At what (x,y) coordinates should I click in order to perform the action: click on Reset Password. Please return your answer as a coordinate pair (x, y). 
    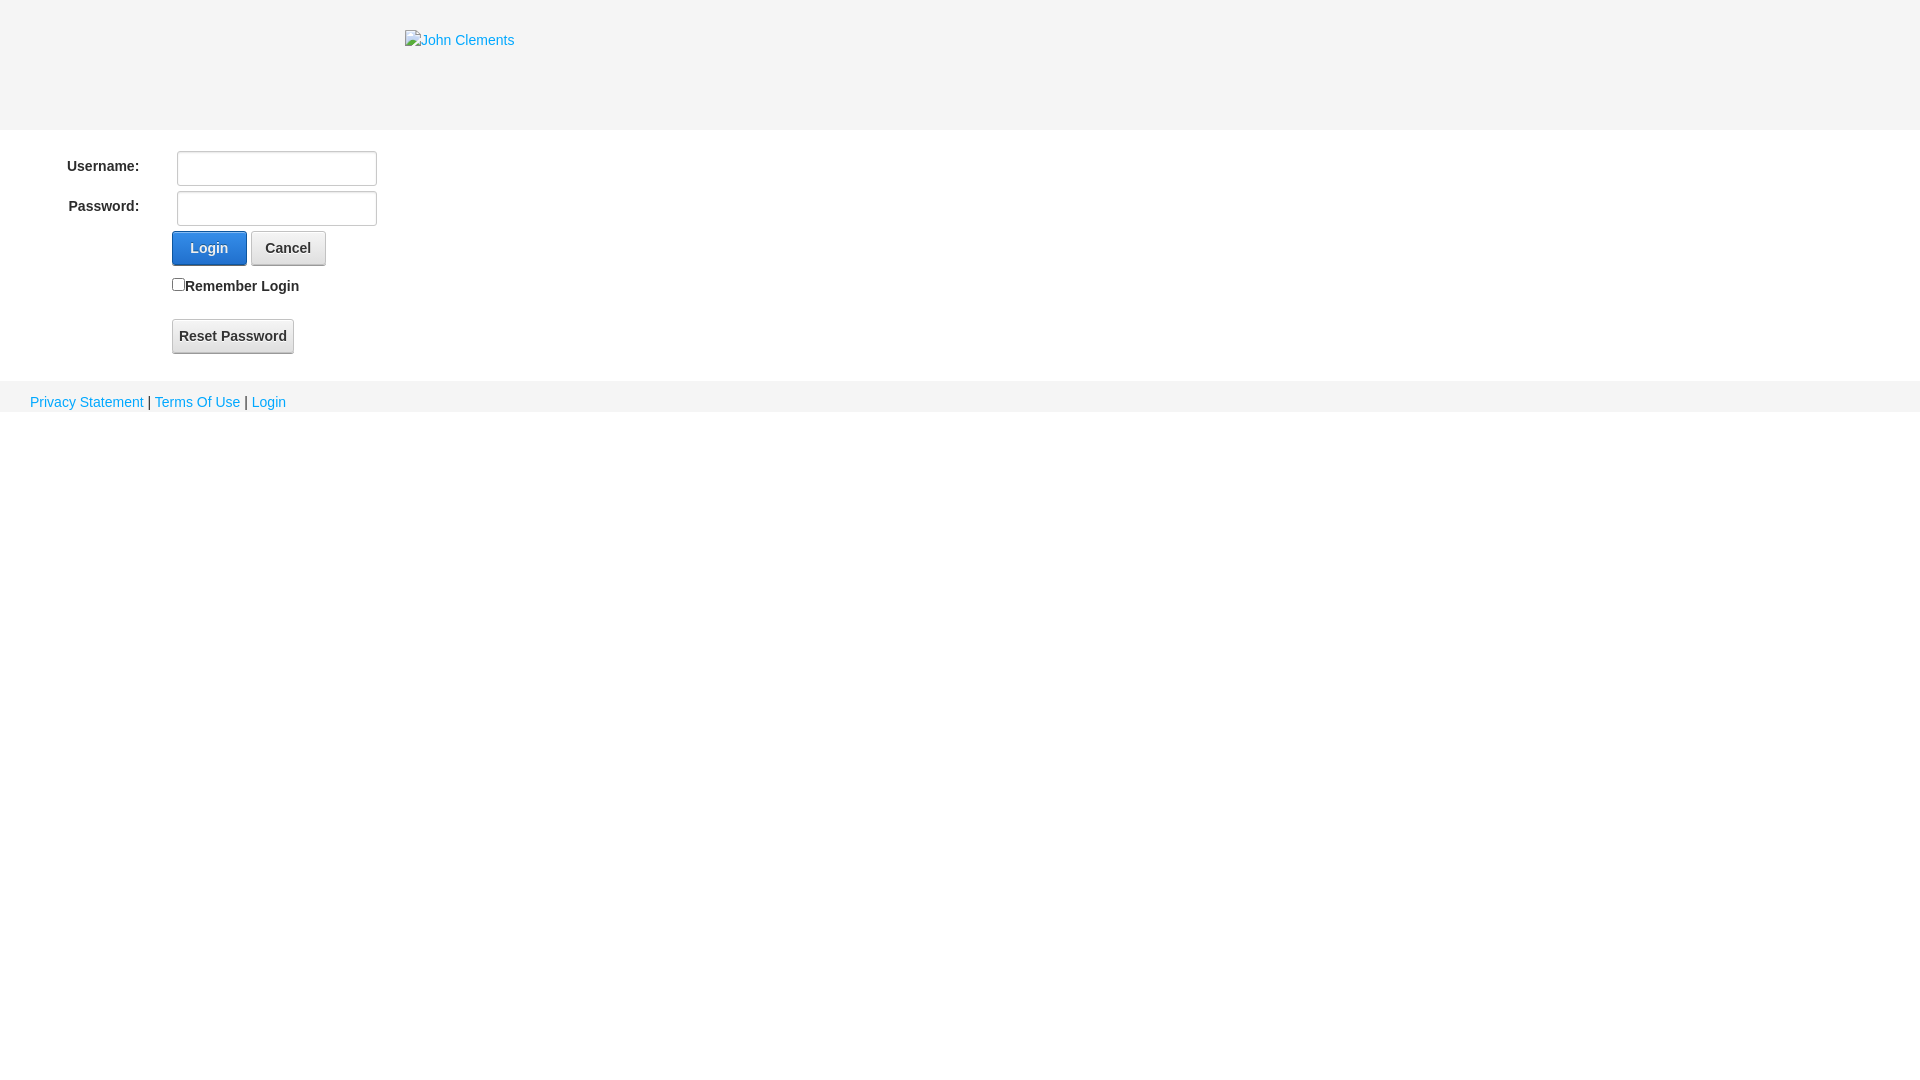
    Looking at the image, I should click on (233, 336).